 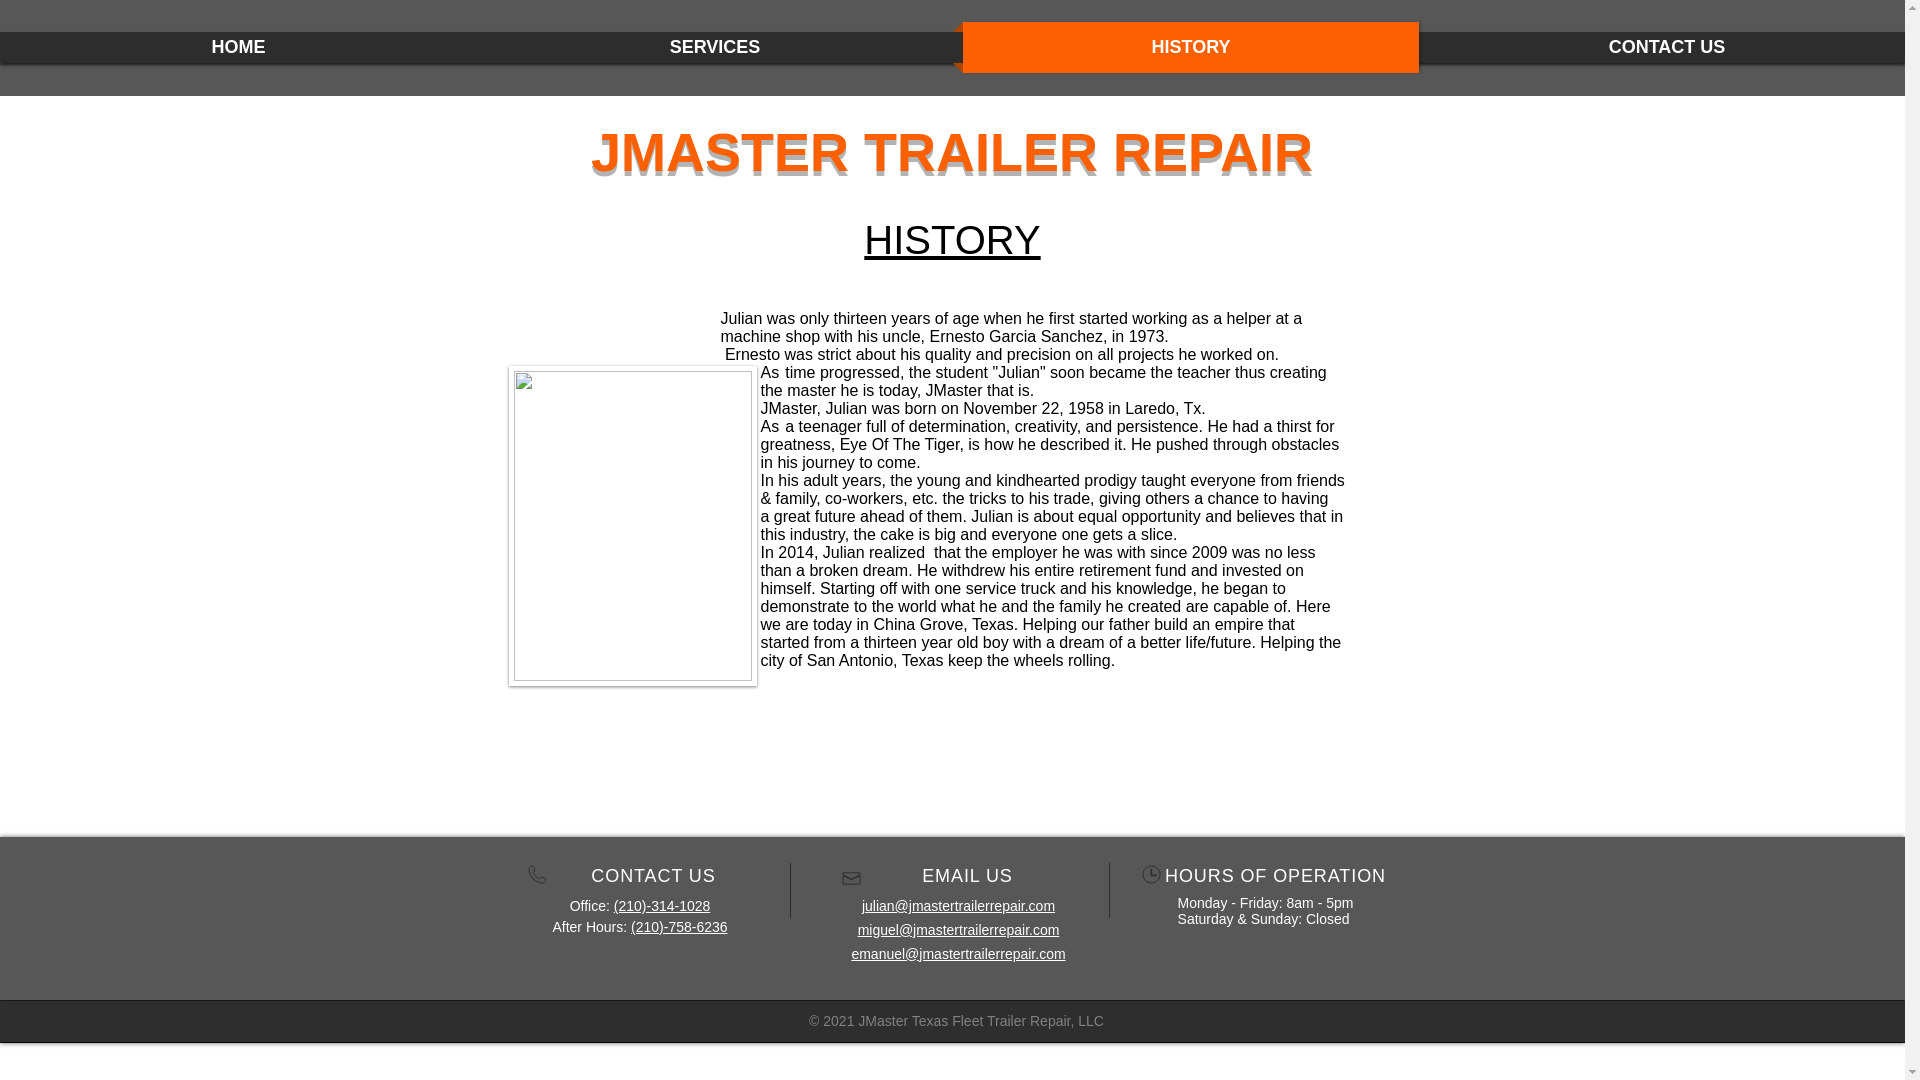 I want to click on HISTORY, so click(x=1190, y=47).